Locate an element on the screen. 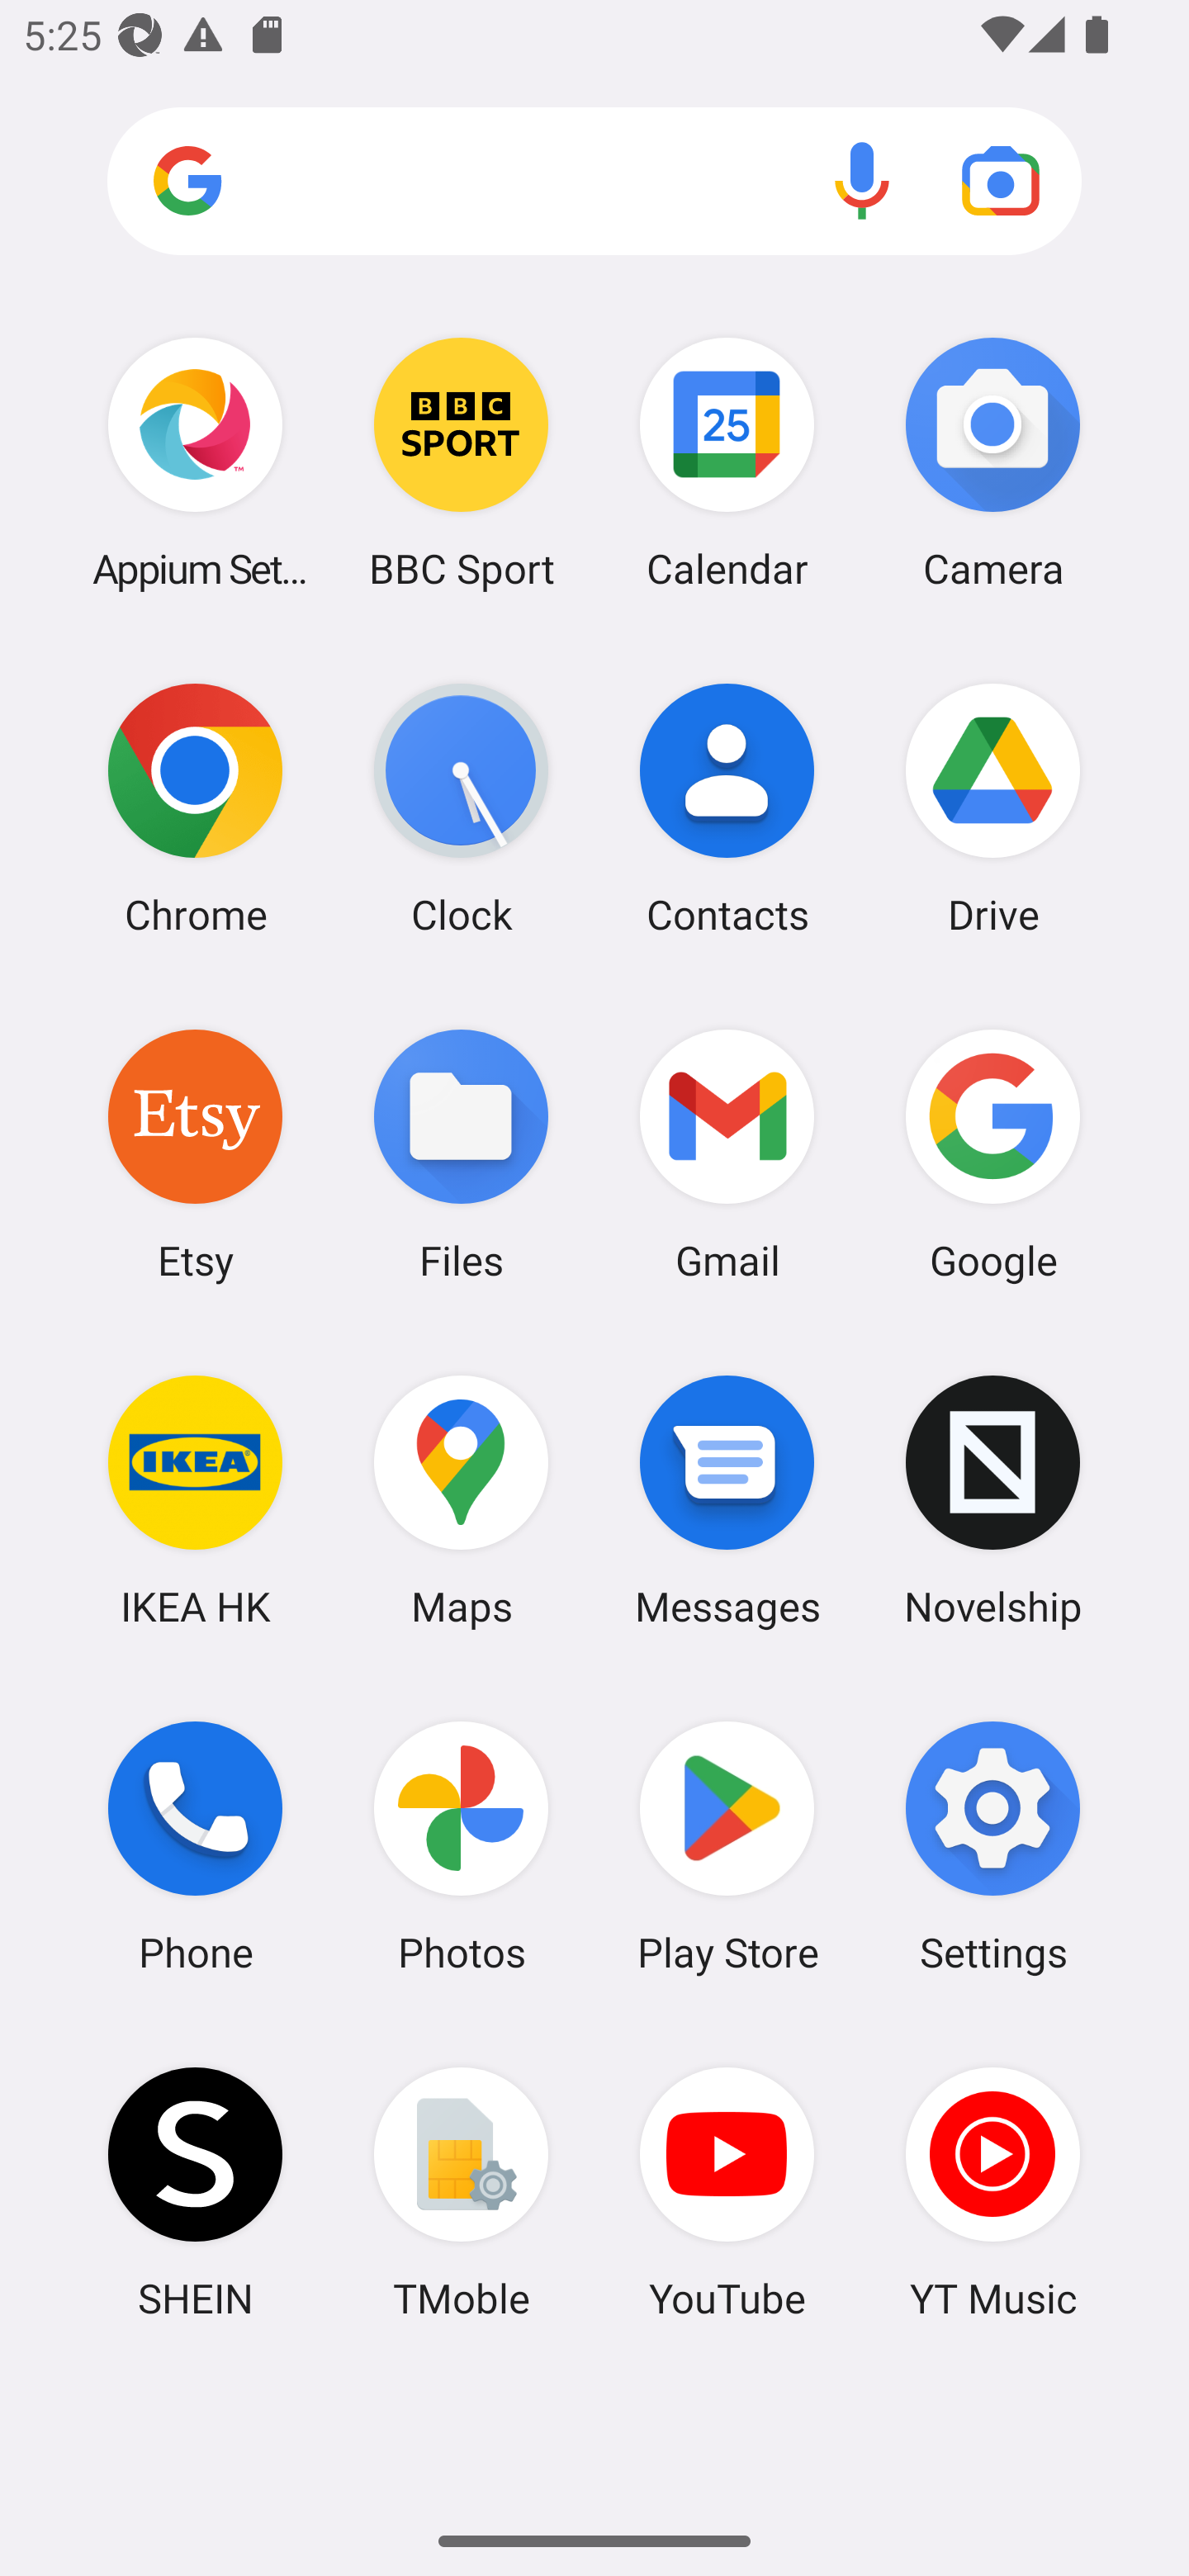 The width and height of the screenshot is (1189, 2576). Files is located at coordinates (461, 1153).